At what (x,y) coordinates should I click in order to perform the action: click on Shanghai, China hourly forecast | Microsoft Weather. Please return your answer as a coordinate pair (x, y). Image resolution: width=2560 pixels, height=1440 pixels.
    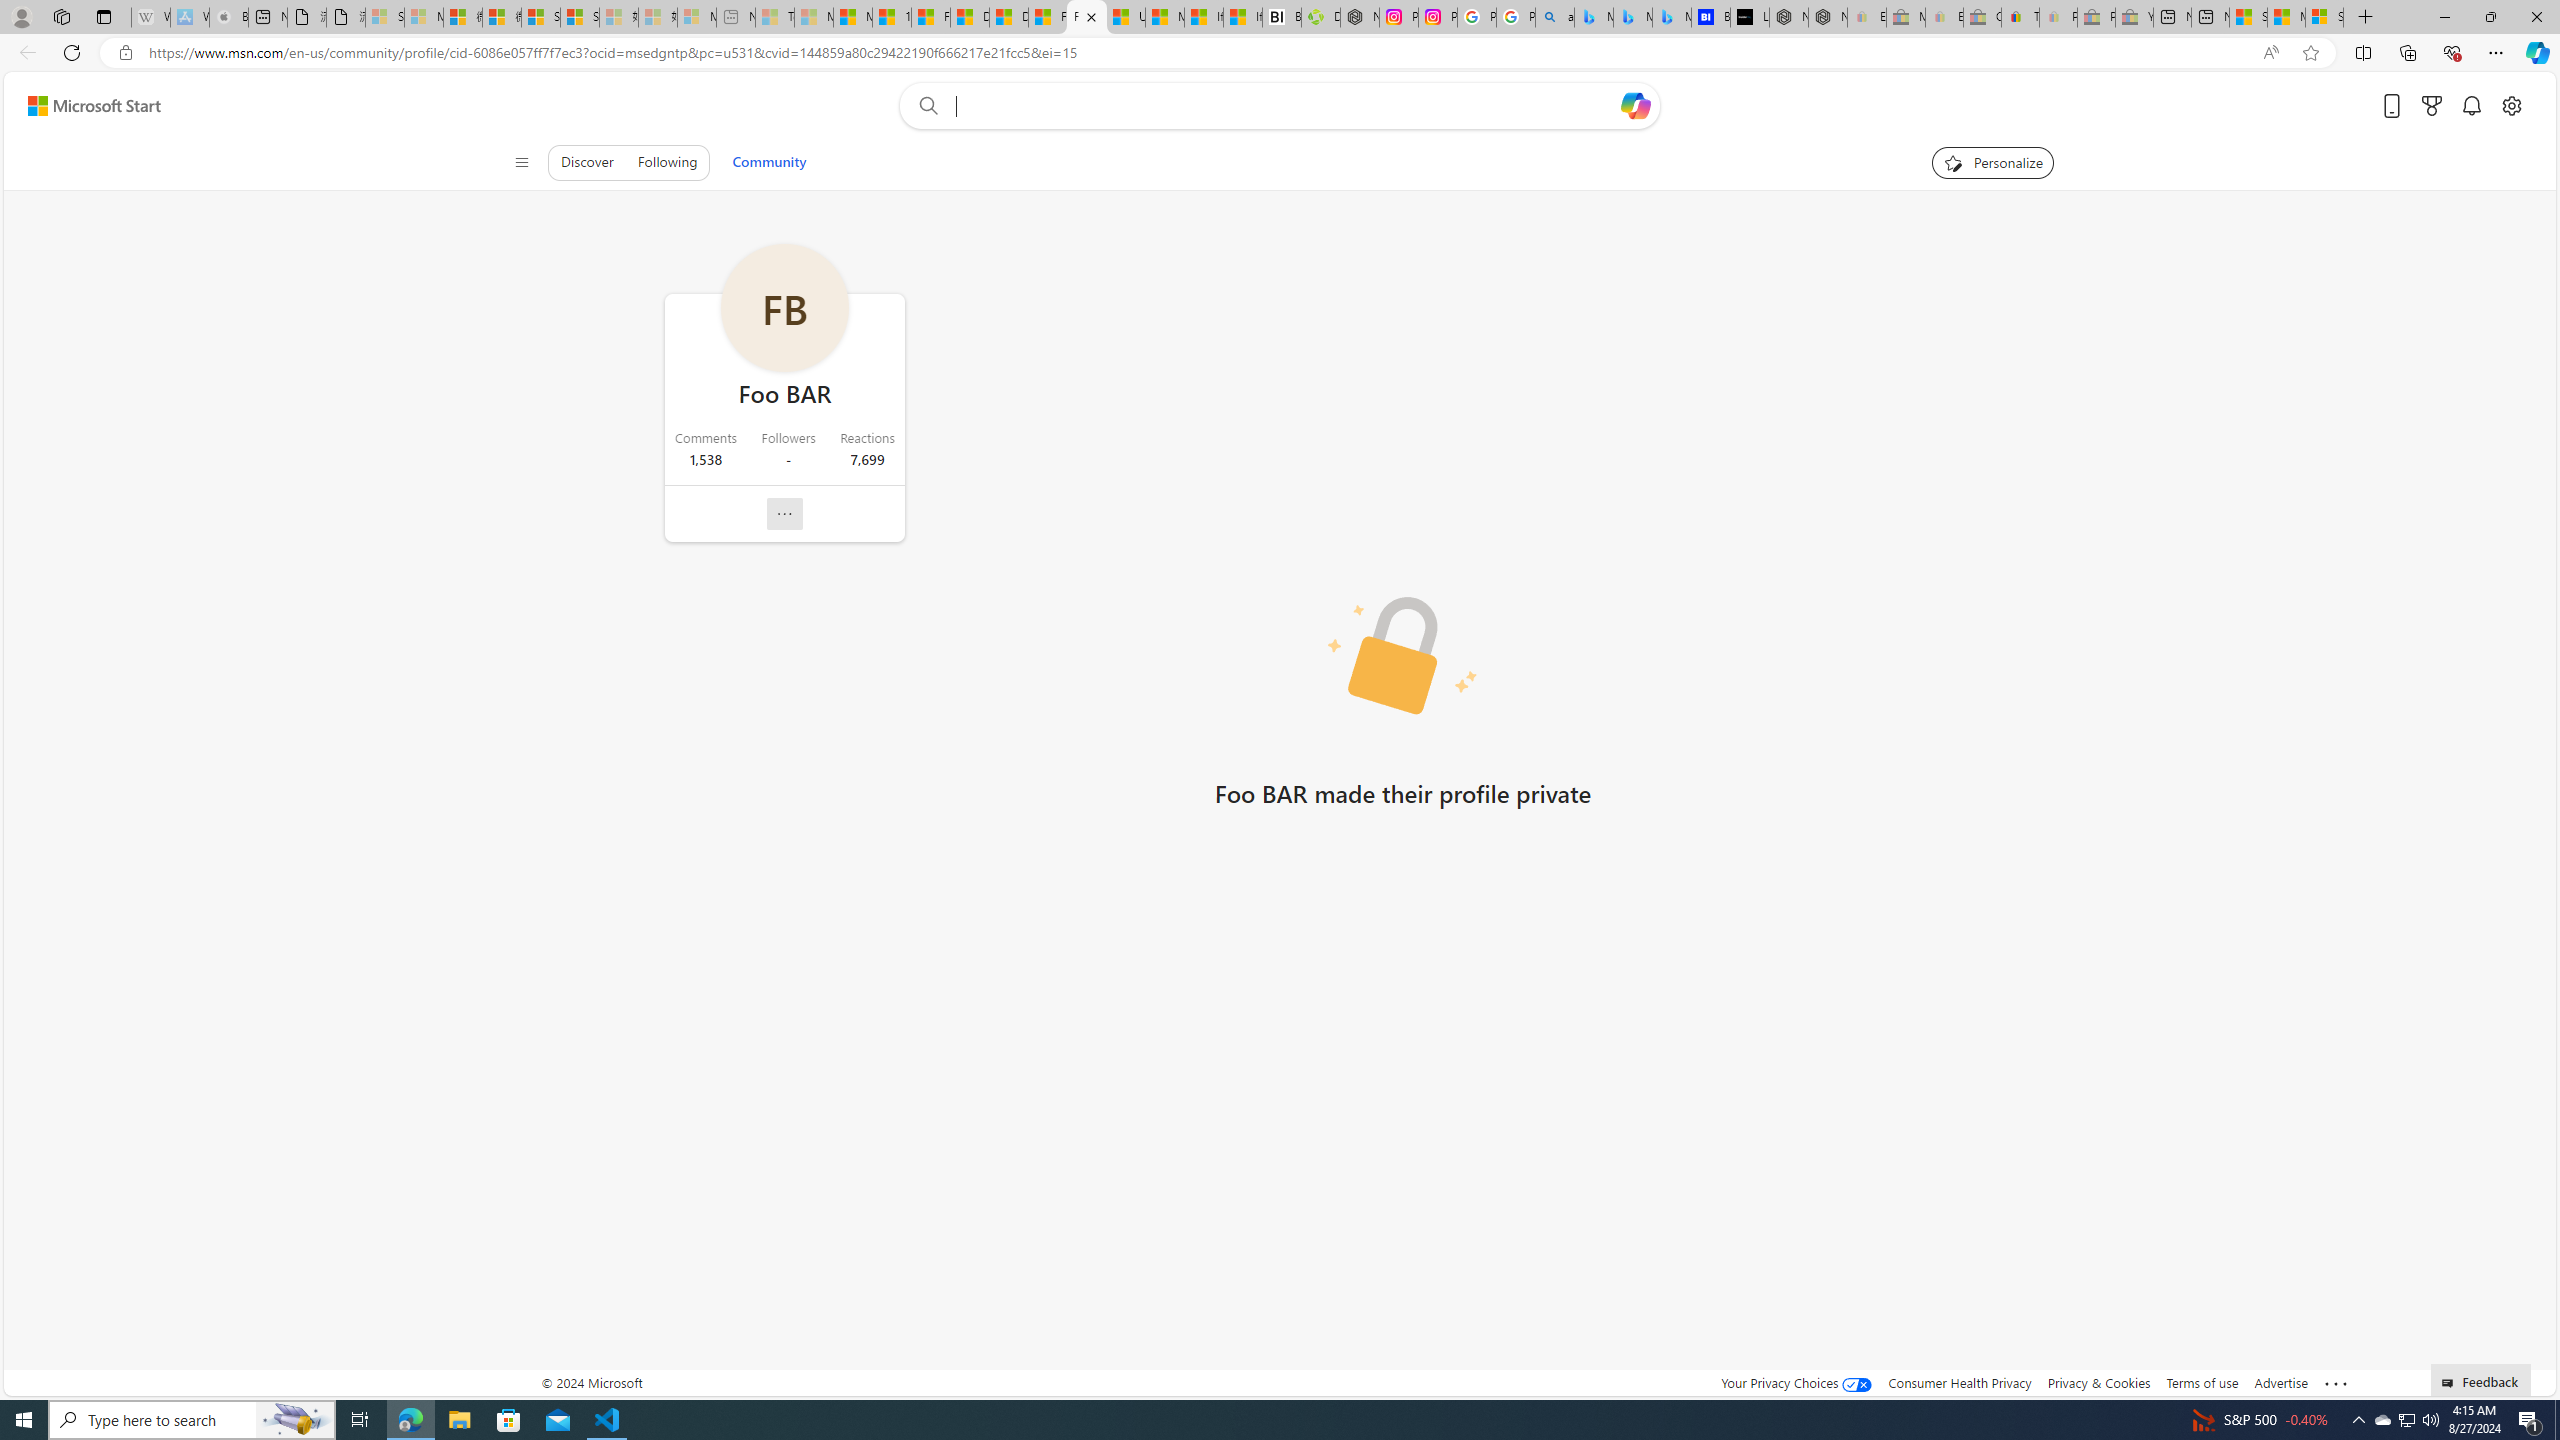
    Looking at the image, I should click on (2248, 17).